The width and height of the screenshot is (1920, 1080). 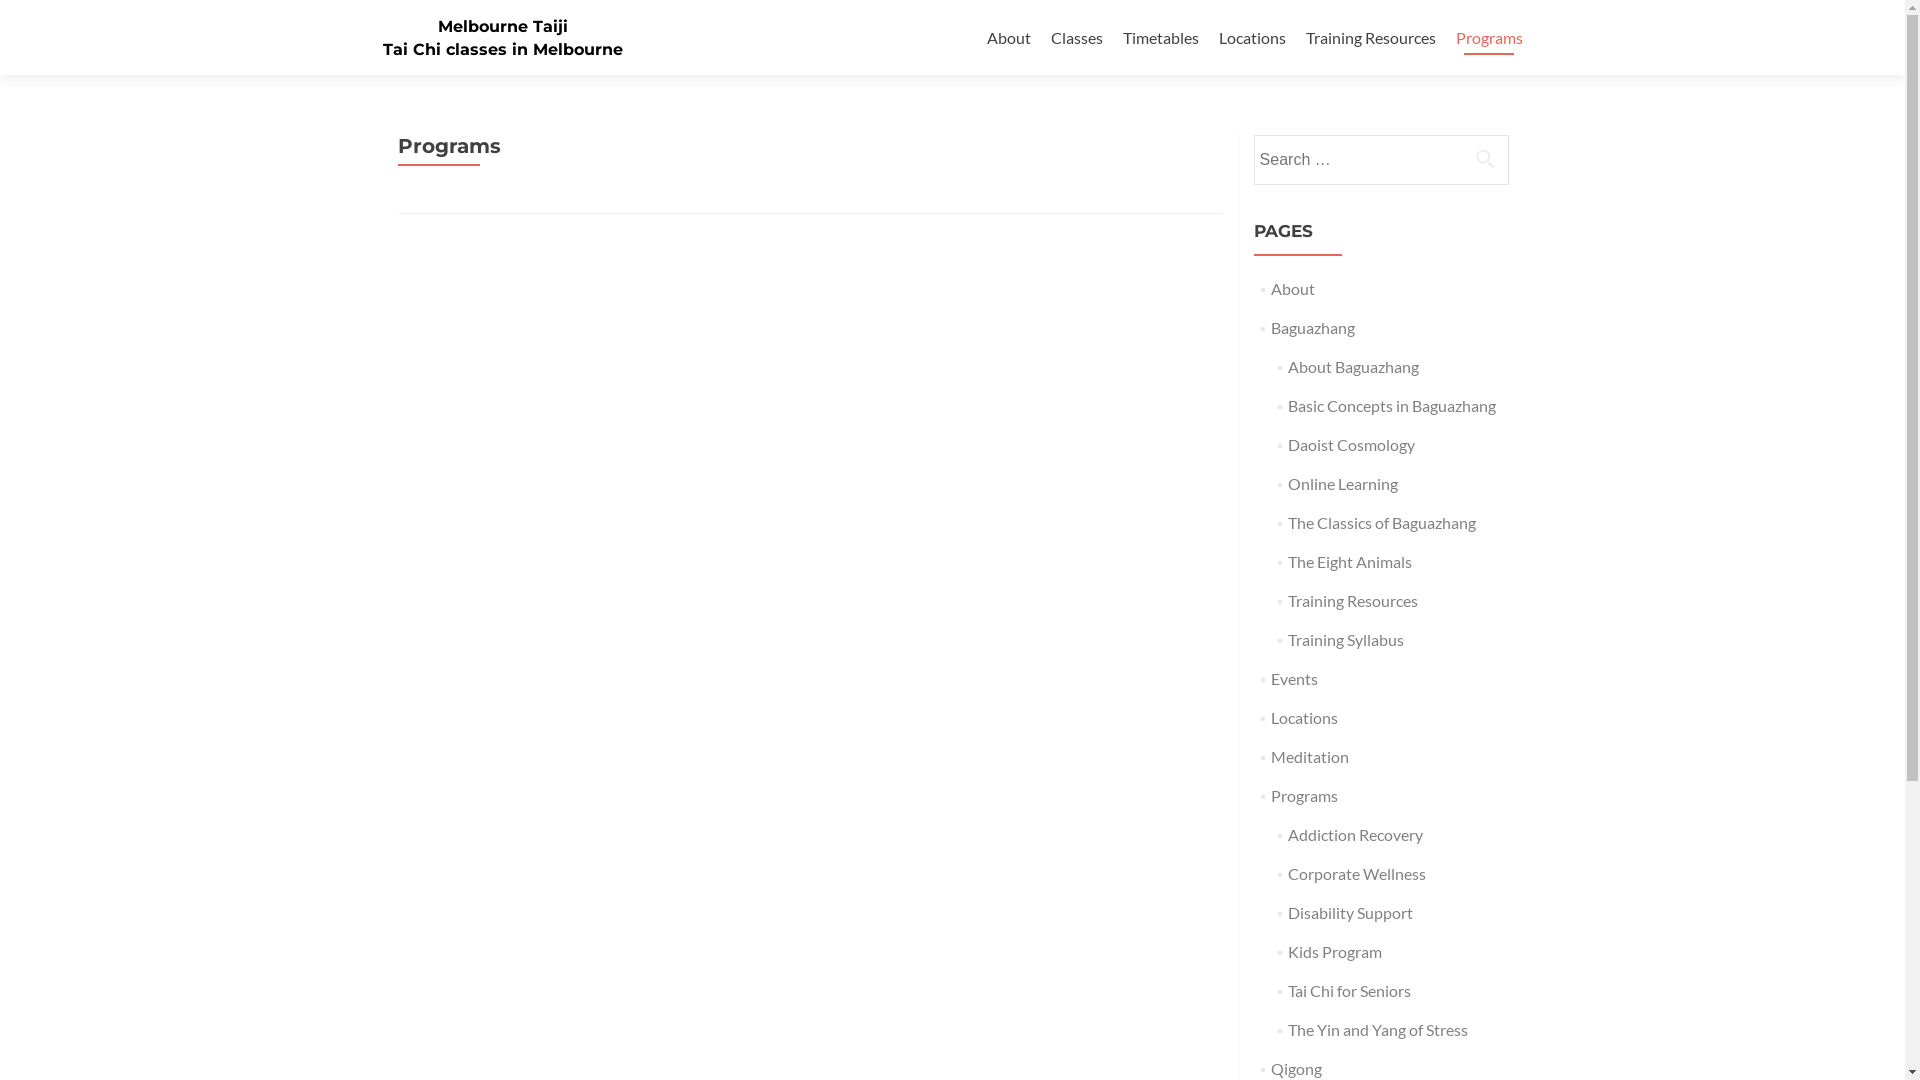 I want to click on Training Resources, so click(x=1353, y=600).